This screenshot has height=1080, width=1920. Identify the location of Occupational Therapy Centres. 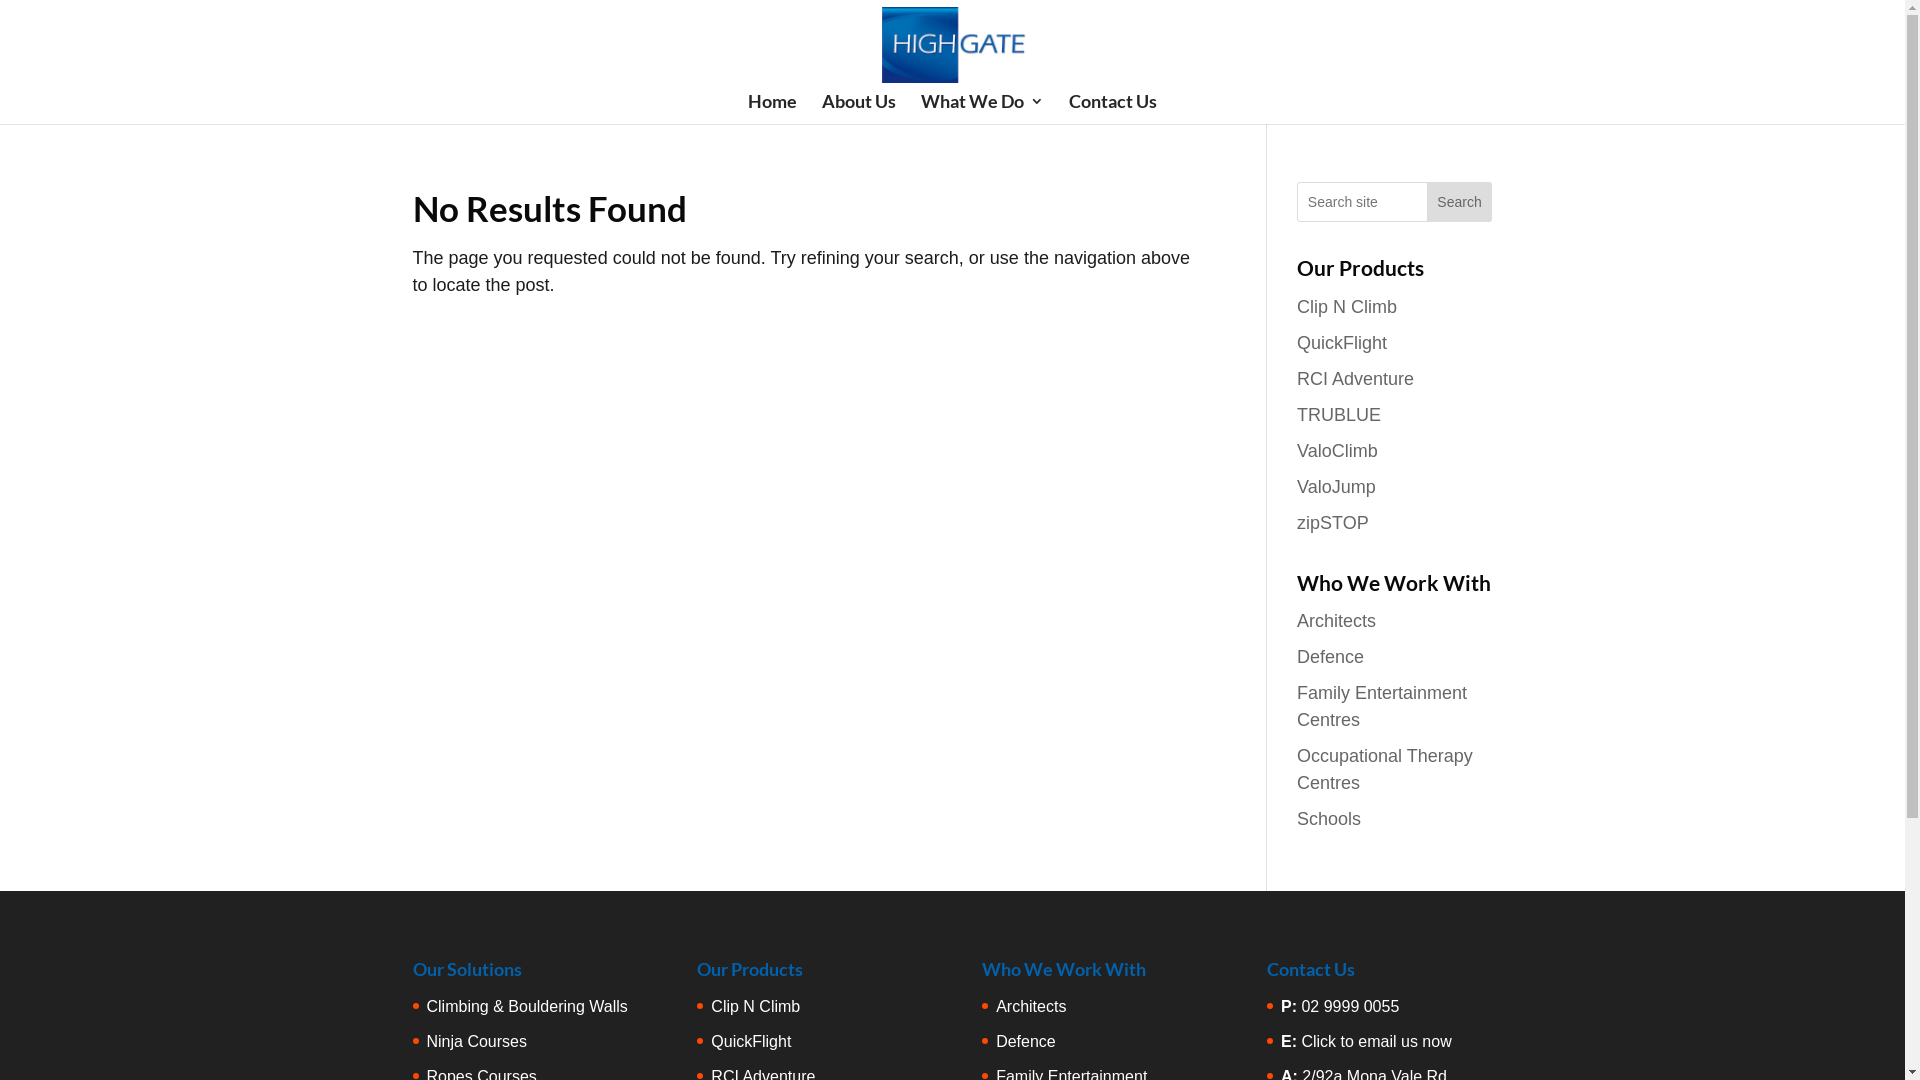
(1385, 770).